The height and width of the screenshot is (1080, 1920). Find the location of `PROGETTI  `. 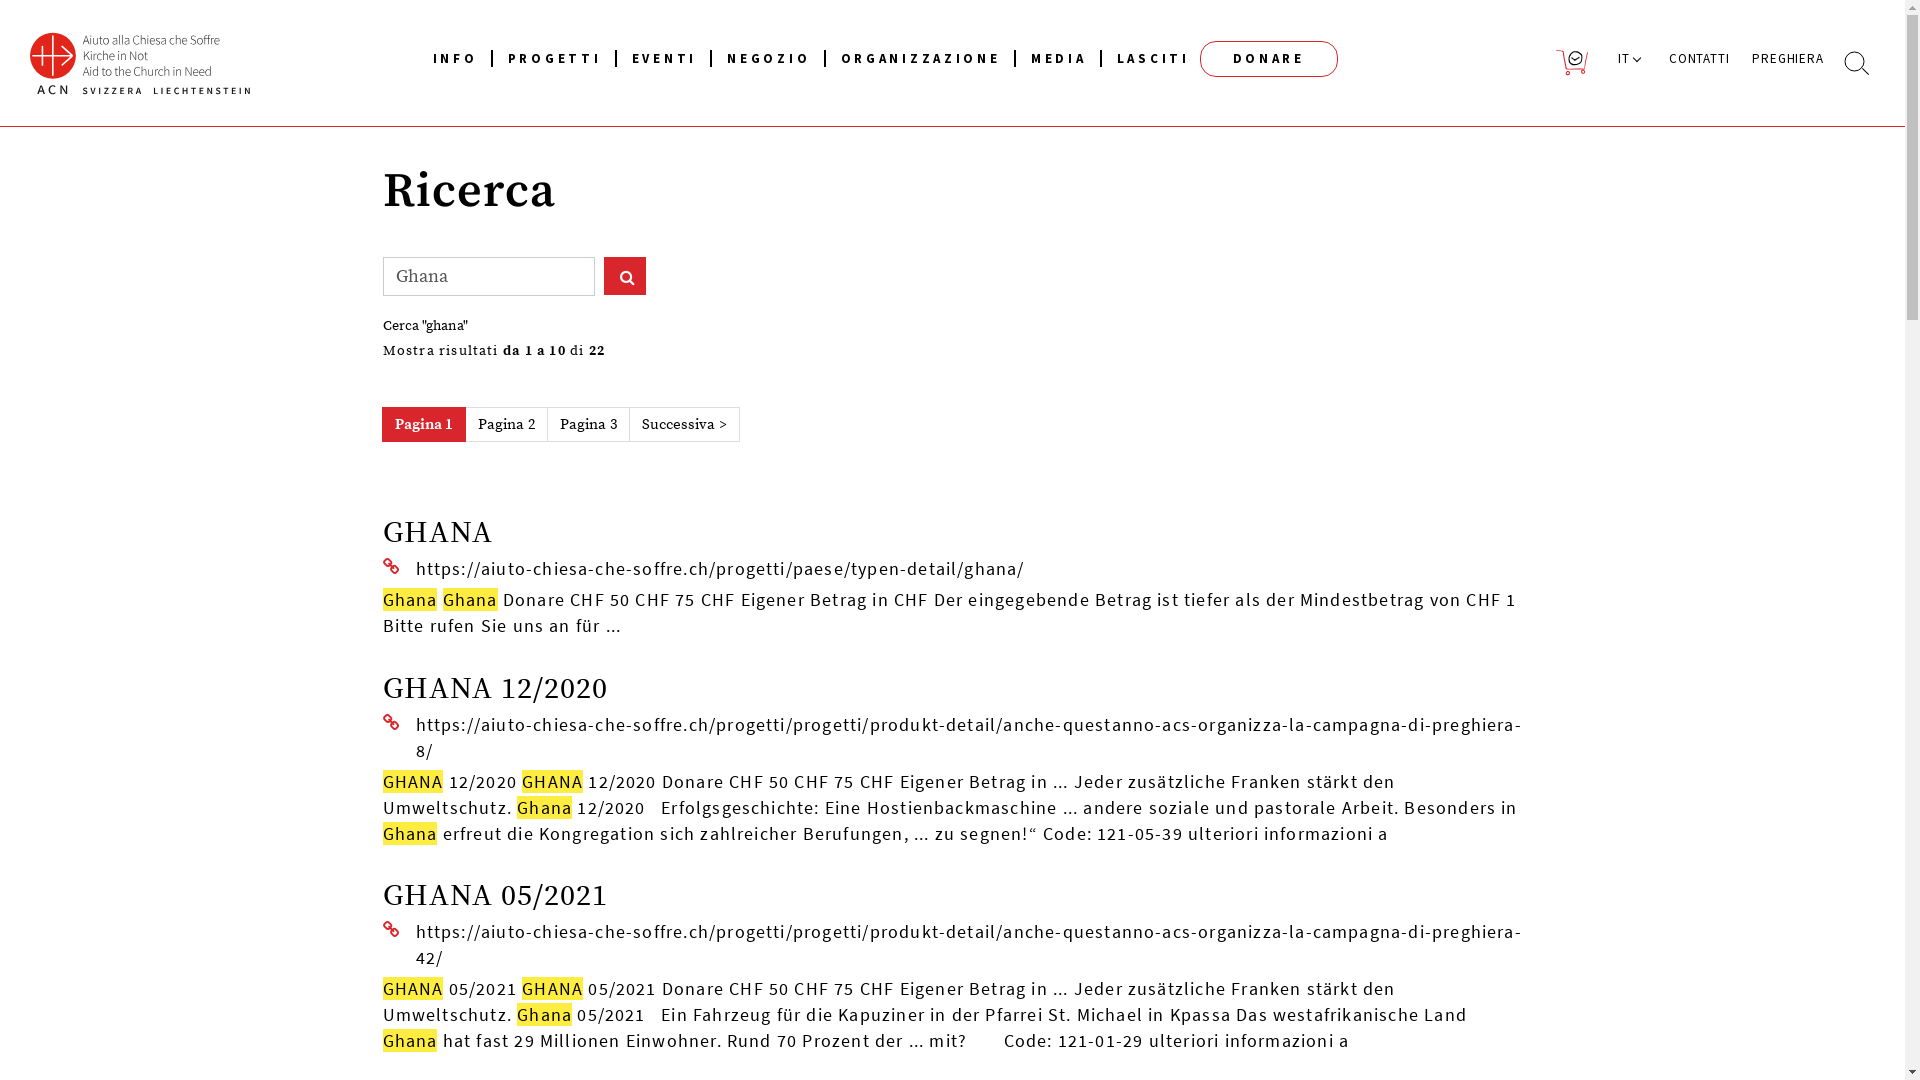

PROGETTI   is located at coordinates (555, 35).